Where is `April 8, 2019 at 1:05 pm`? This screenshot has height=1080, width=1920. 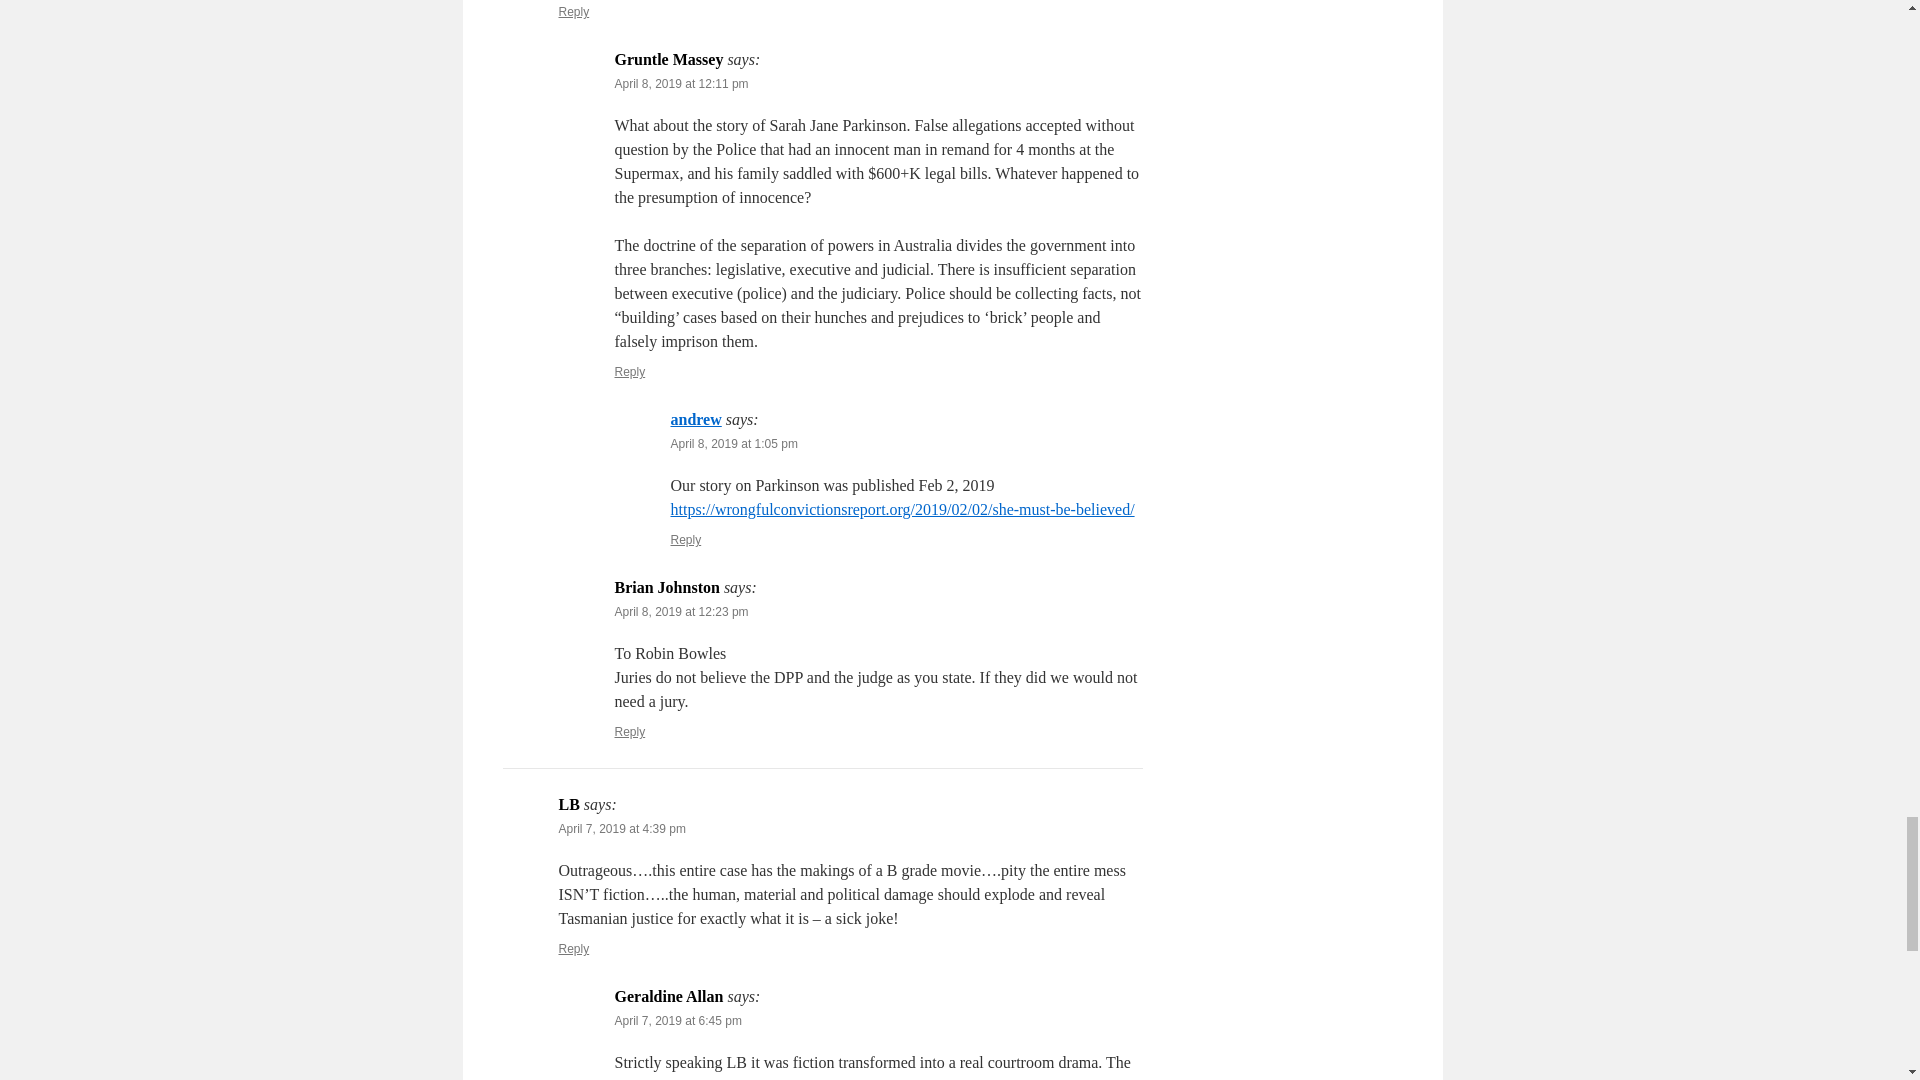
April 8, 2019 at 1:05 pm is located at coordinates (733, 444).